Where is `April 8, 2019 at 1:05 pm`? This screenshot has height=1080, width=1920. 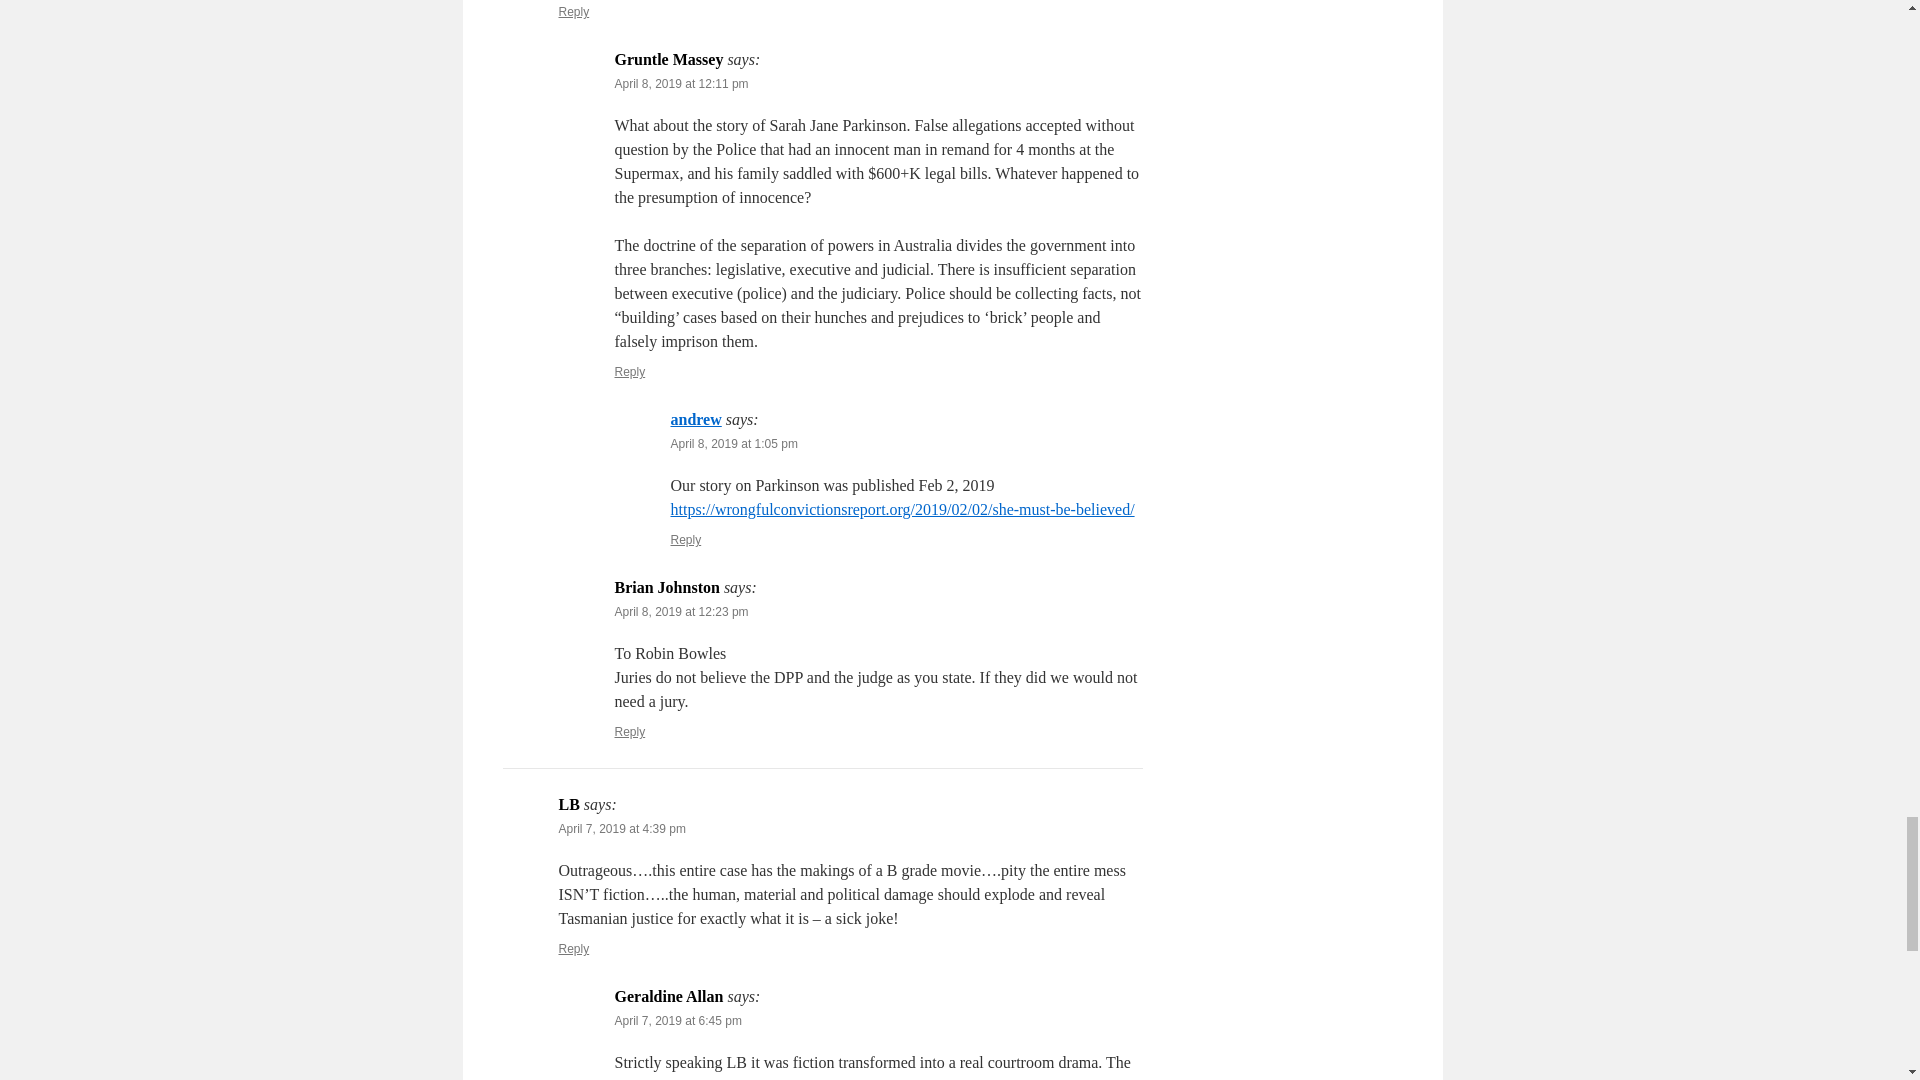
April 8, 2019 at 1:05 pm is located at coordinates (733, 444).